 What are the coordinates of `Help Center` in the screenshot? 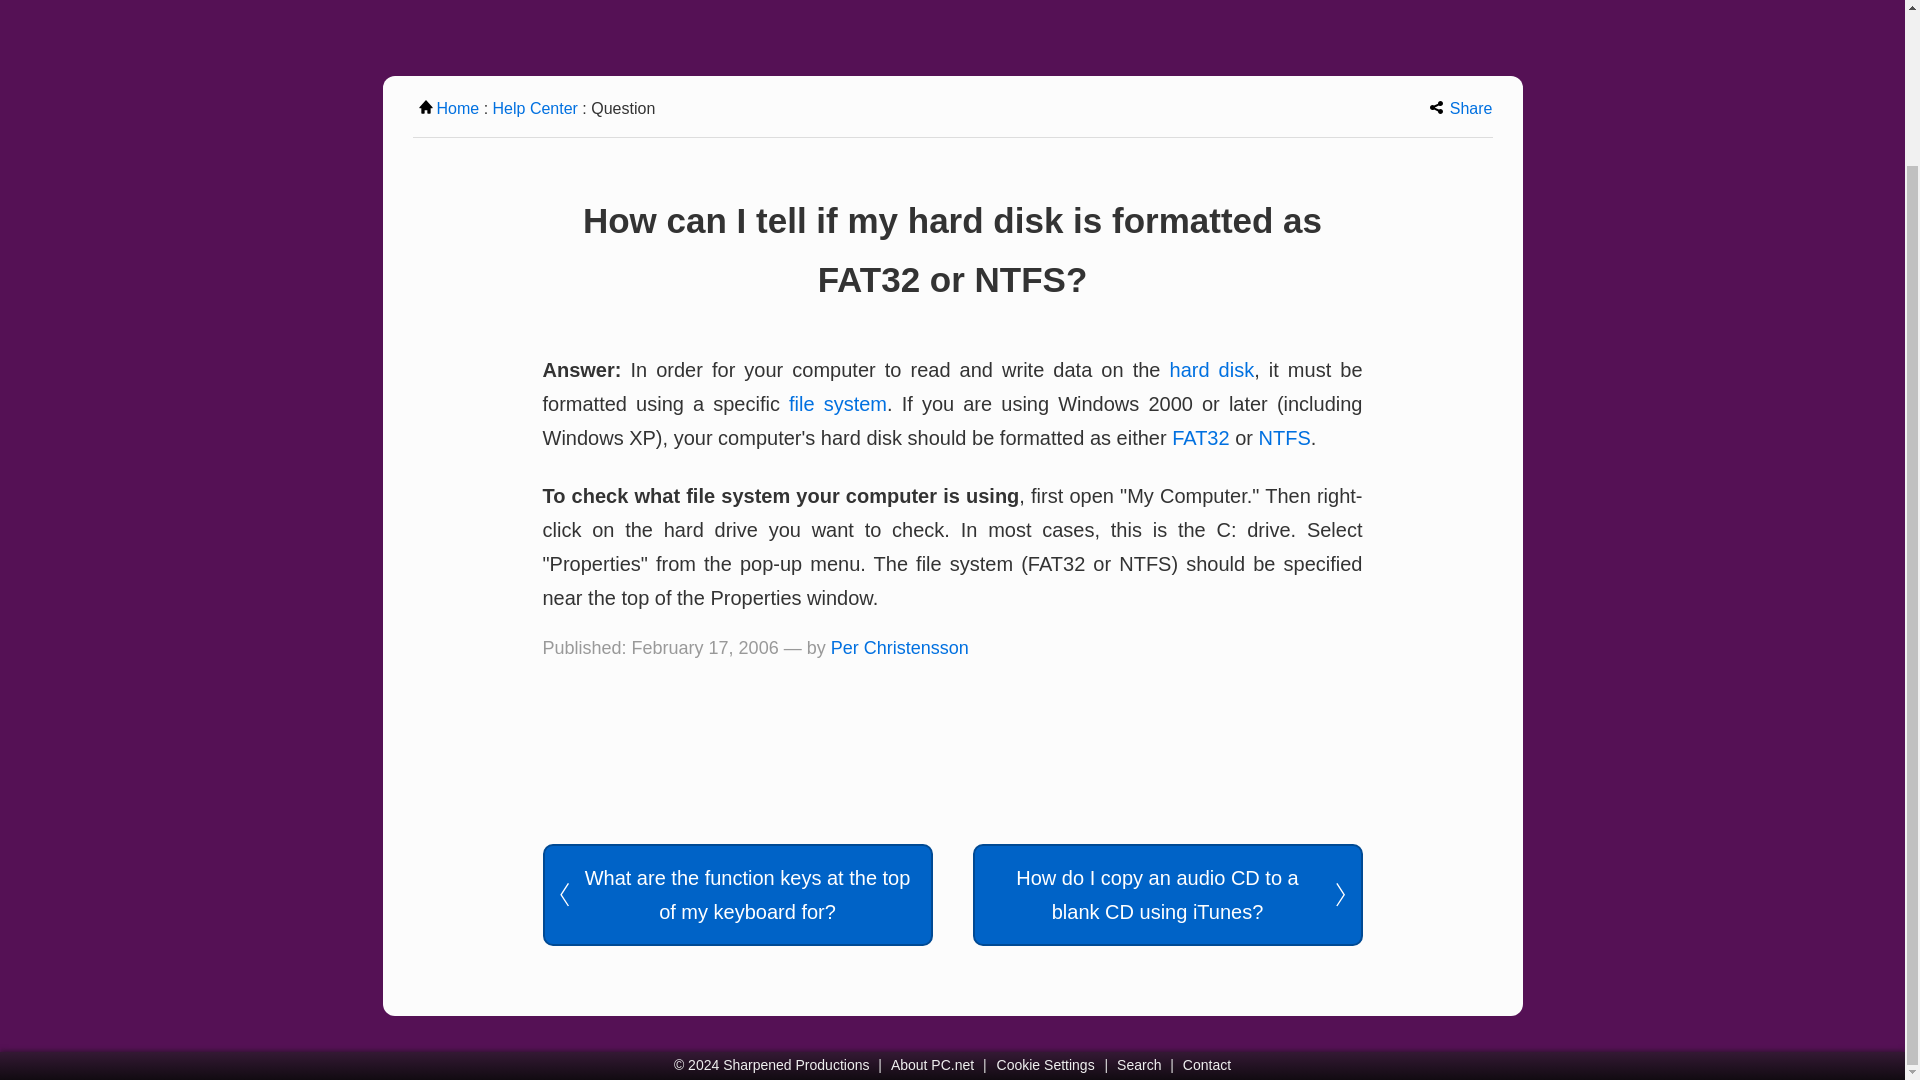 It's located at (535, 108).